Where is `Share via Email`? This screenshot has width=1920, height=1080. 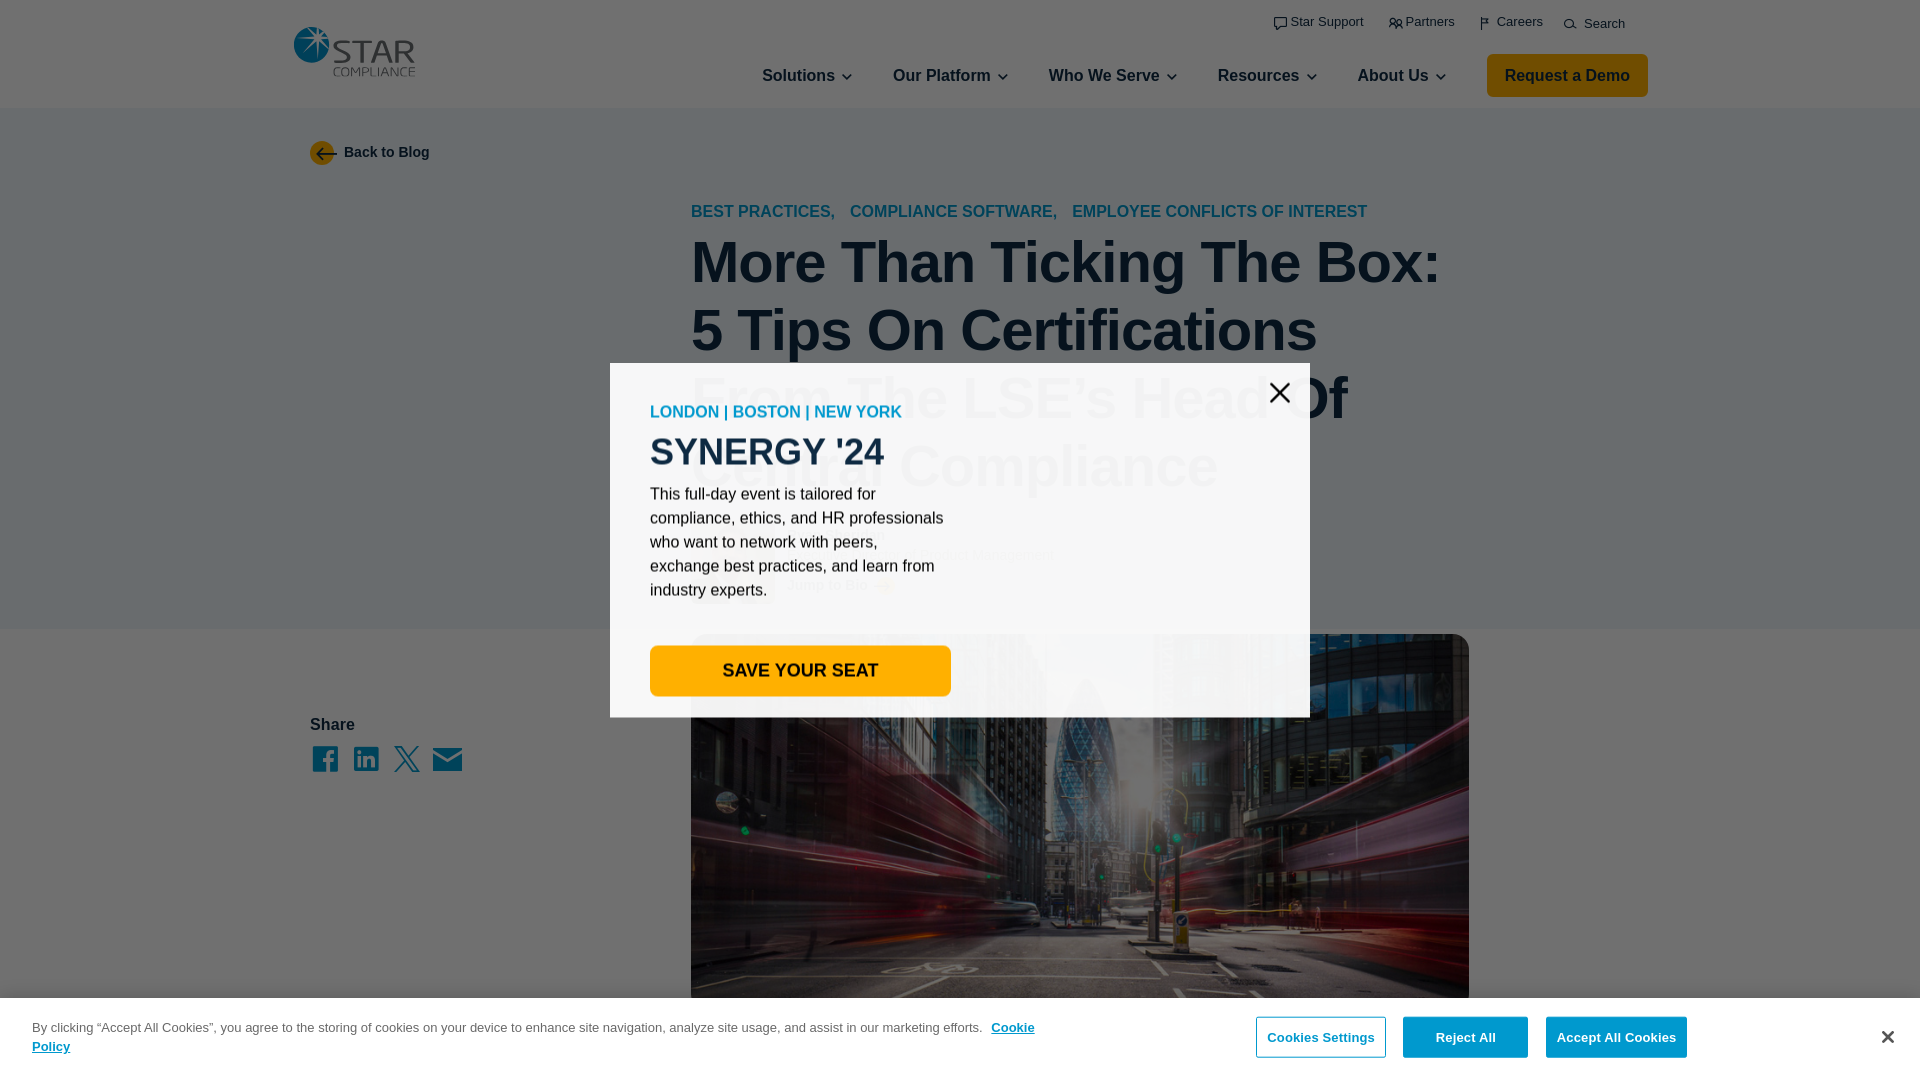
Share via Email is located at coordinates (448, 758).